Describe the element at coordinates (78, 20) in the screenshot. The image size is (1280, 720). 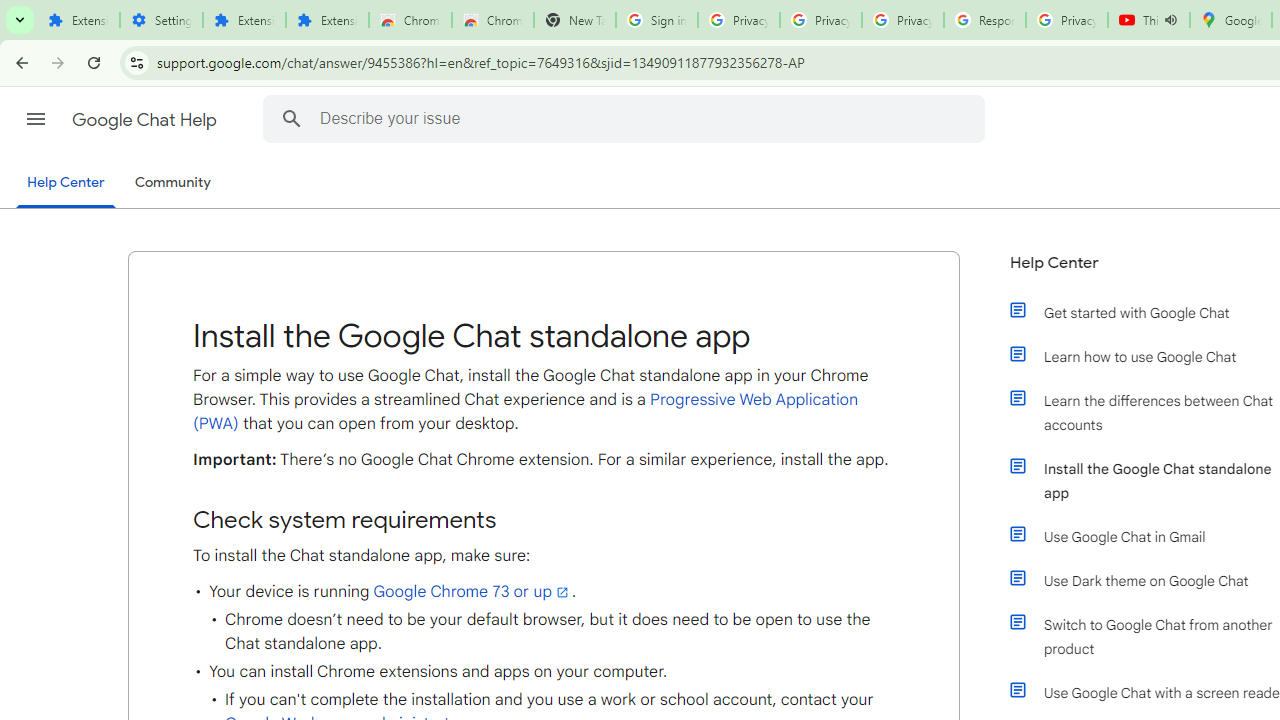
I see `Extensions` at that location.